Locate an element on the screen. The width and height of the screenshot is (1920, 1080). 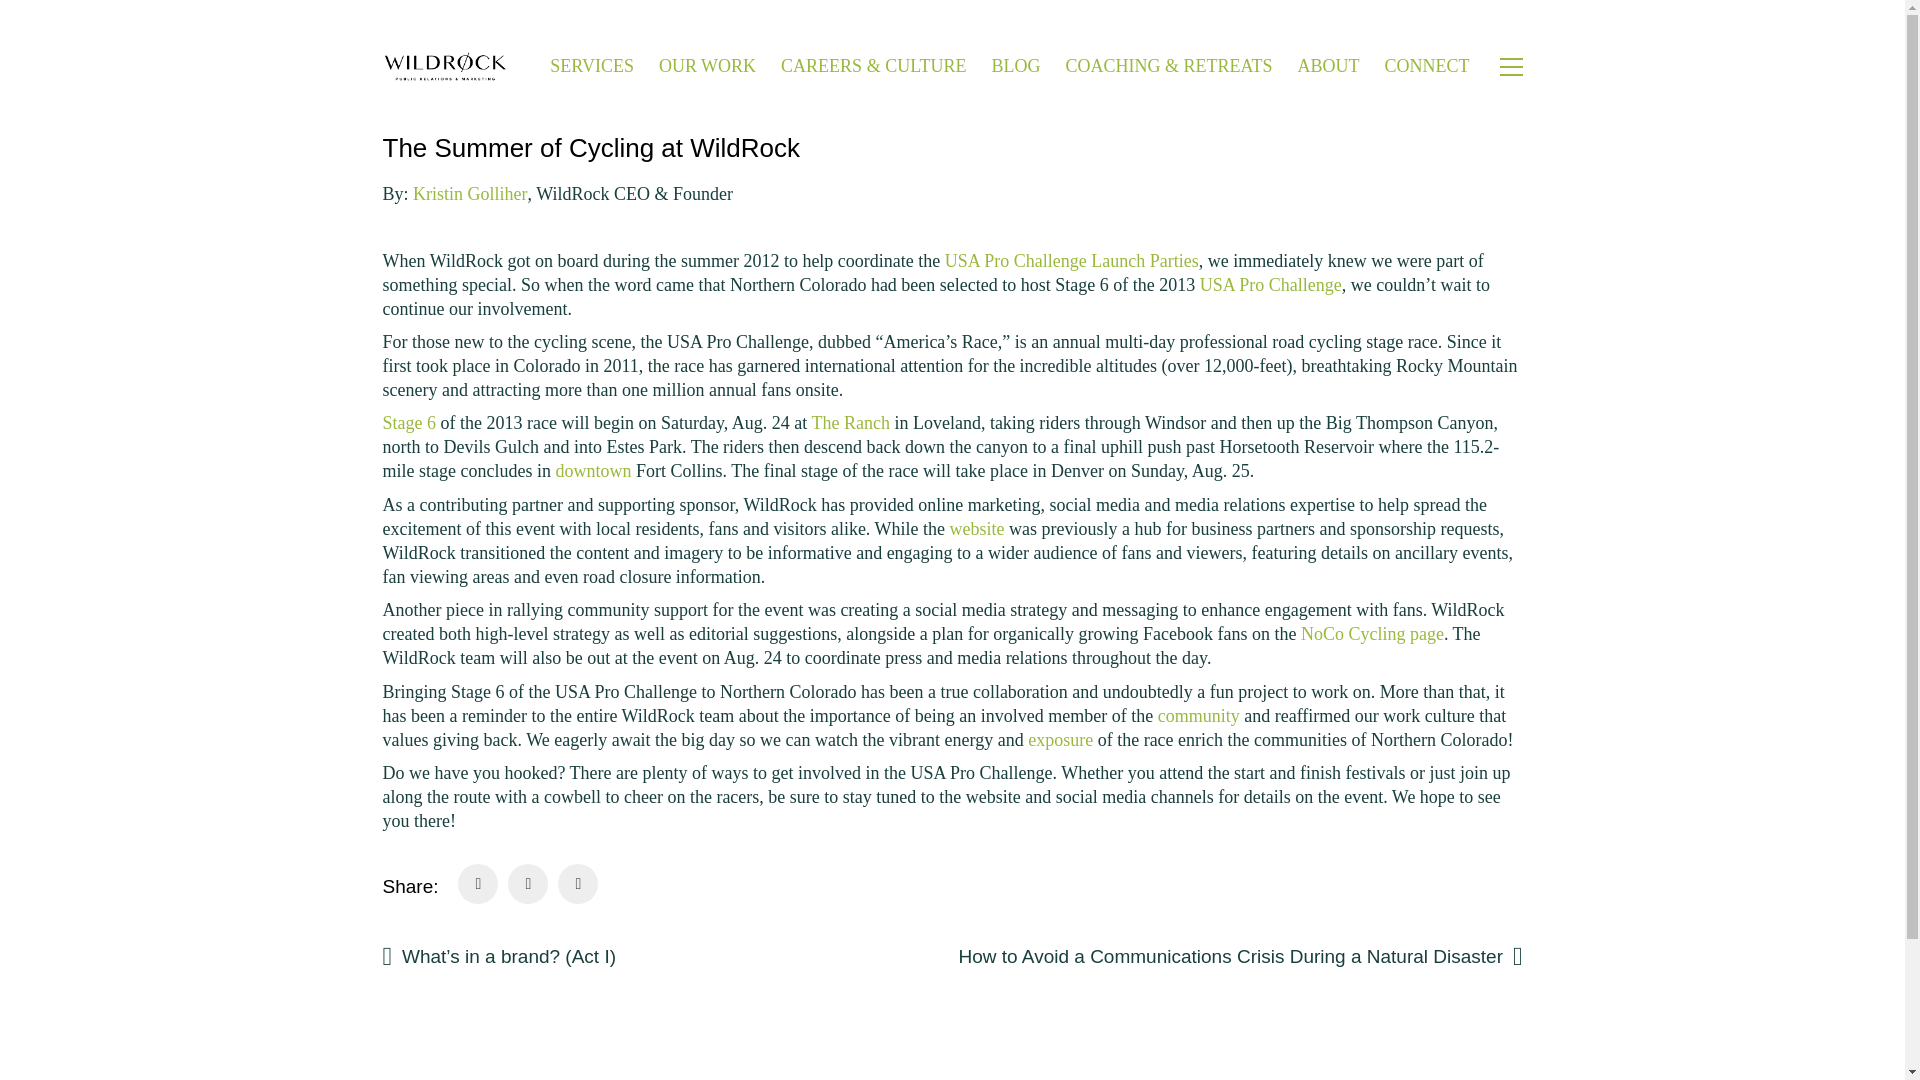
OUR WORK is located at coordinates (707, 66).